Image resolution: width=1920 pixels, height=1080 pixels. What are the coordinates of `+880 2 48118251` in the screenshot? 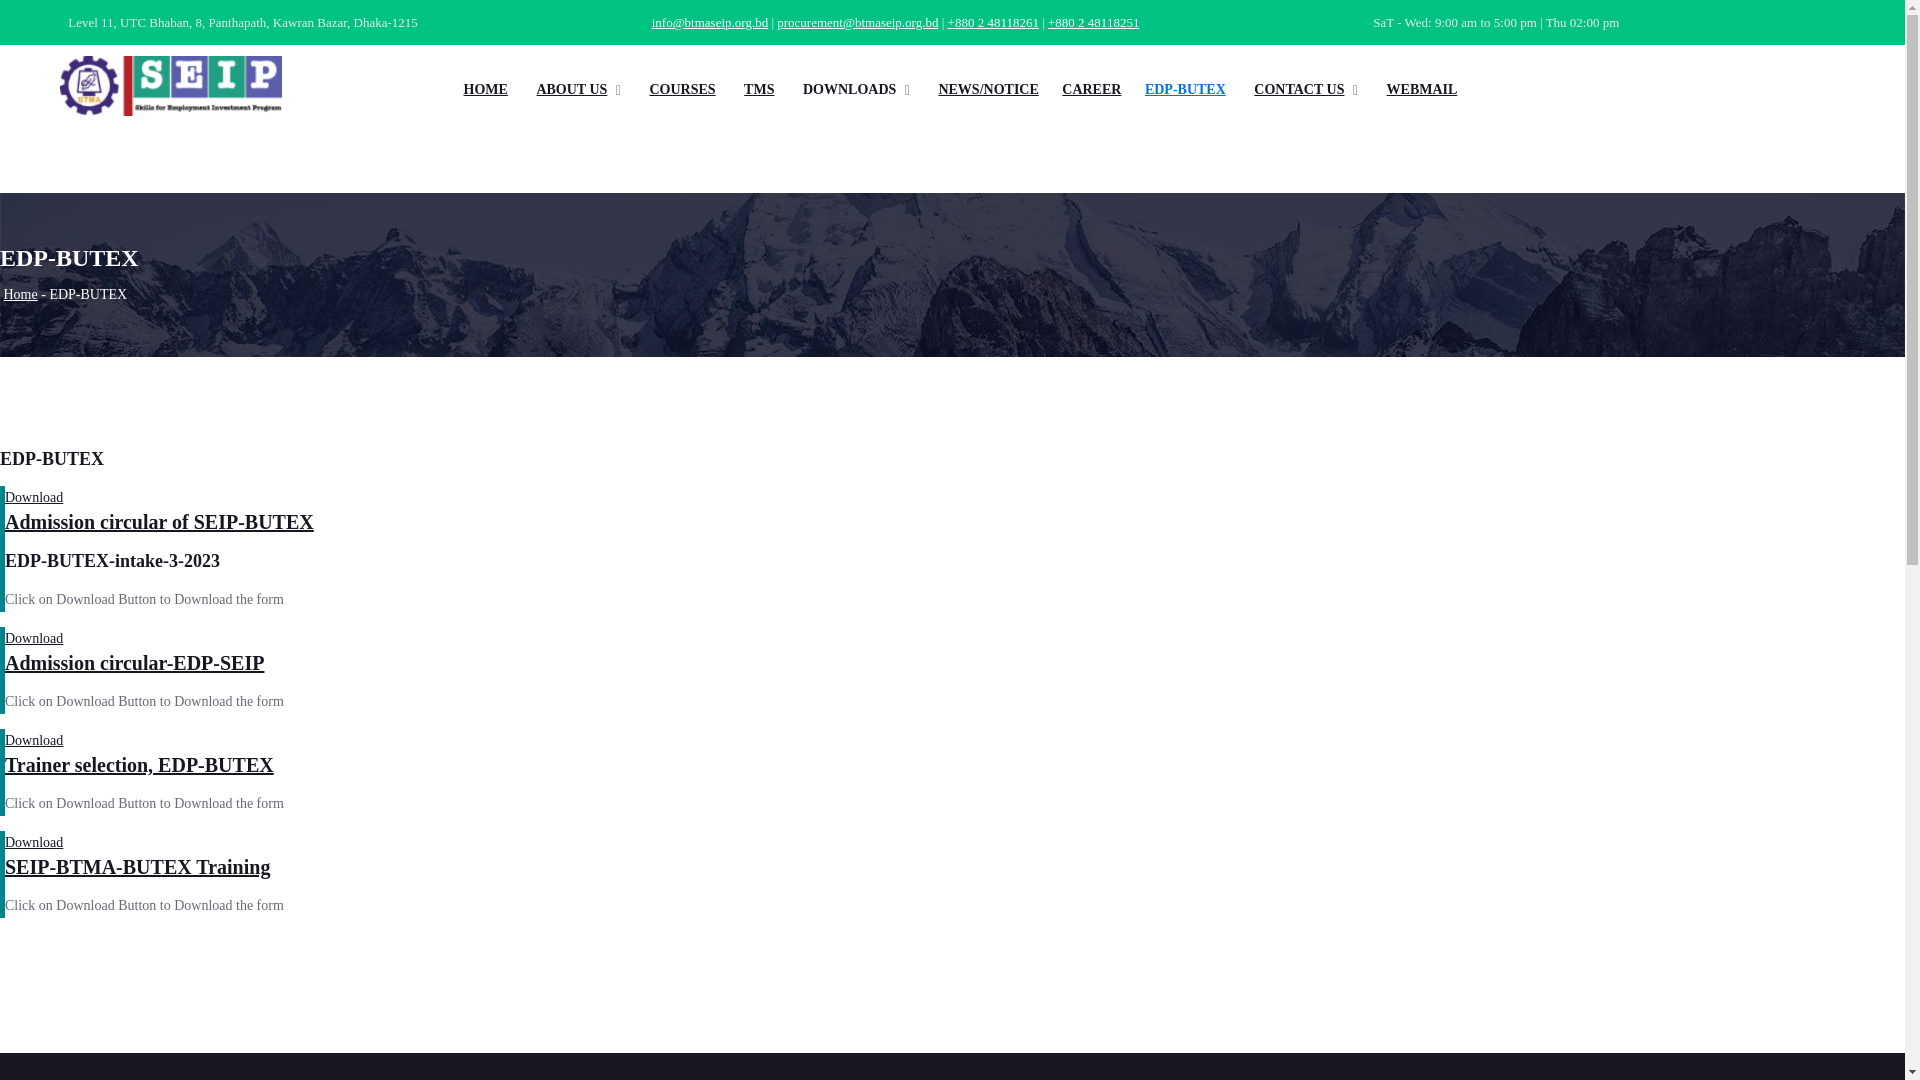 It's located at (1094, 22).